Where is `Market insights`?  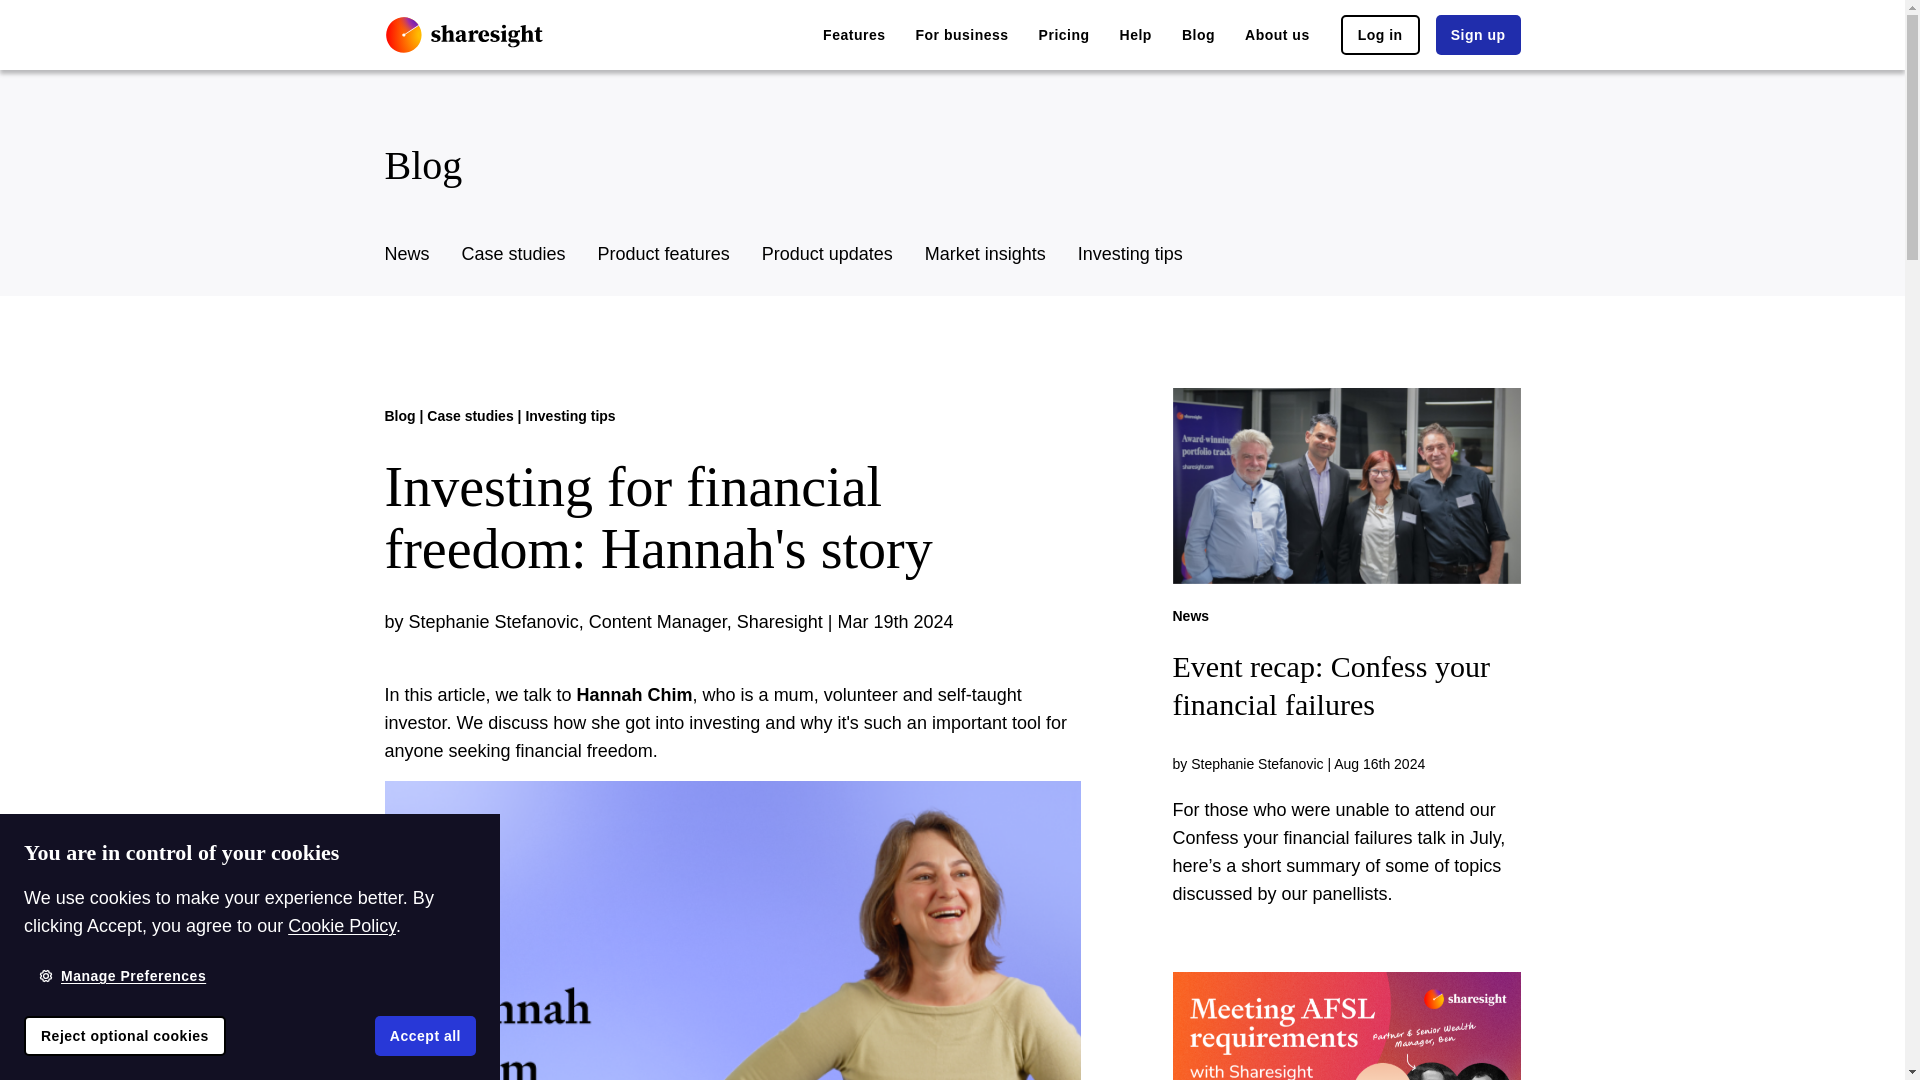 Market insights is located at coordinates (986, 254).